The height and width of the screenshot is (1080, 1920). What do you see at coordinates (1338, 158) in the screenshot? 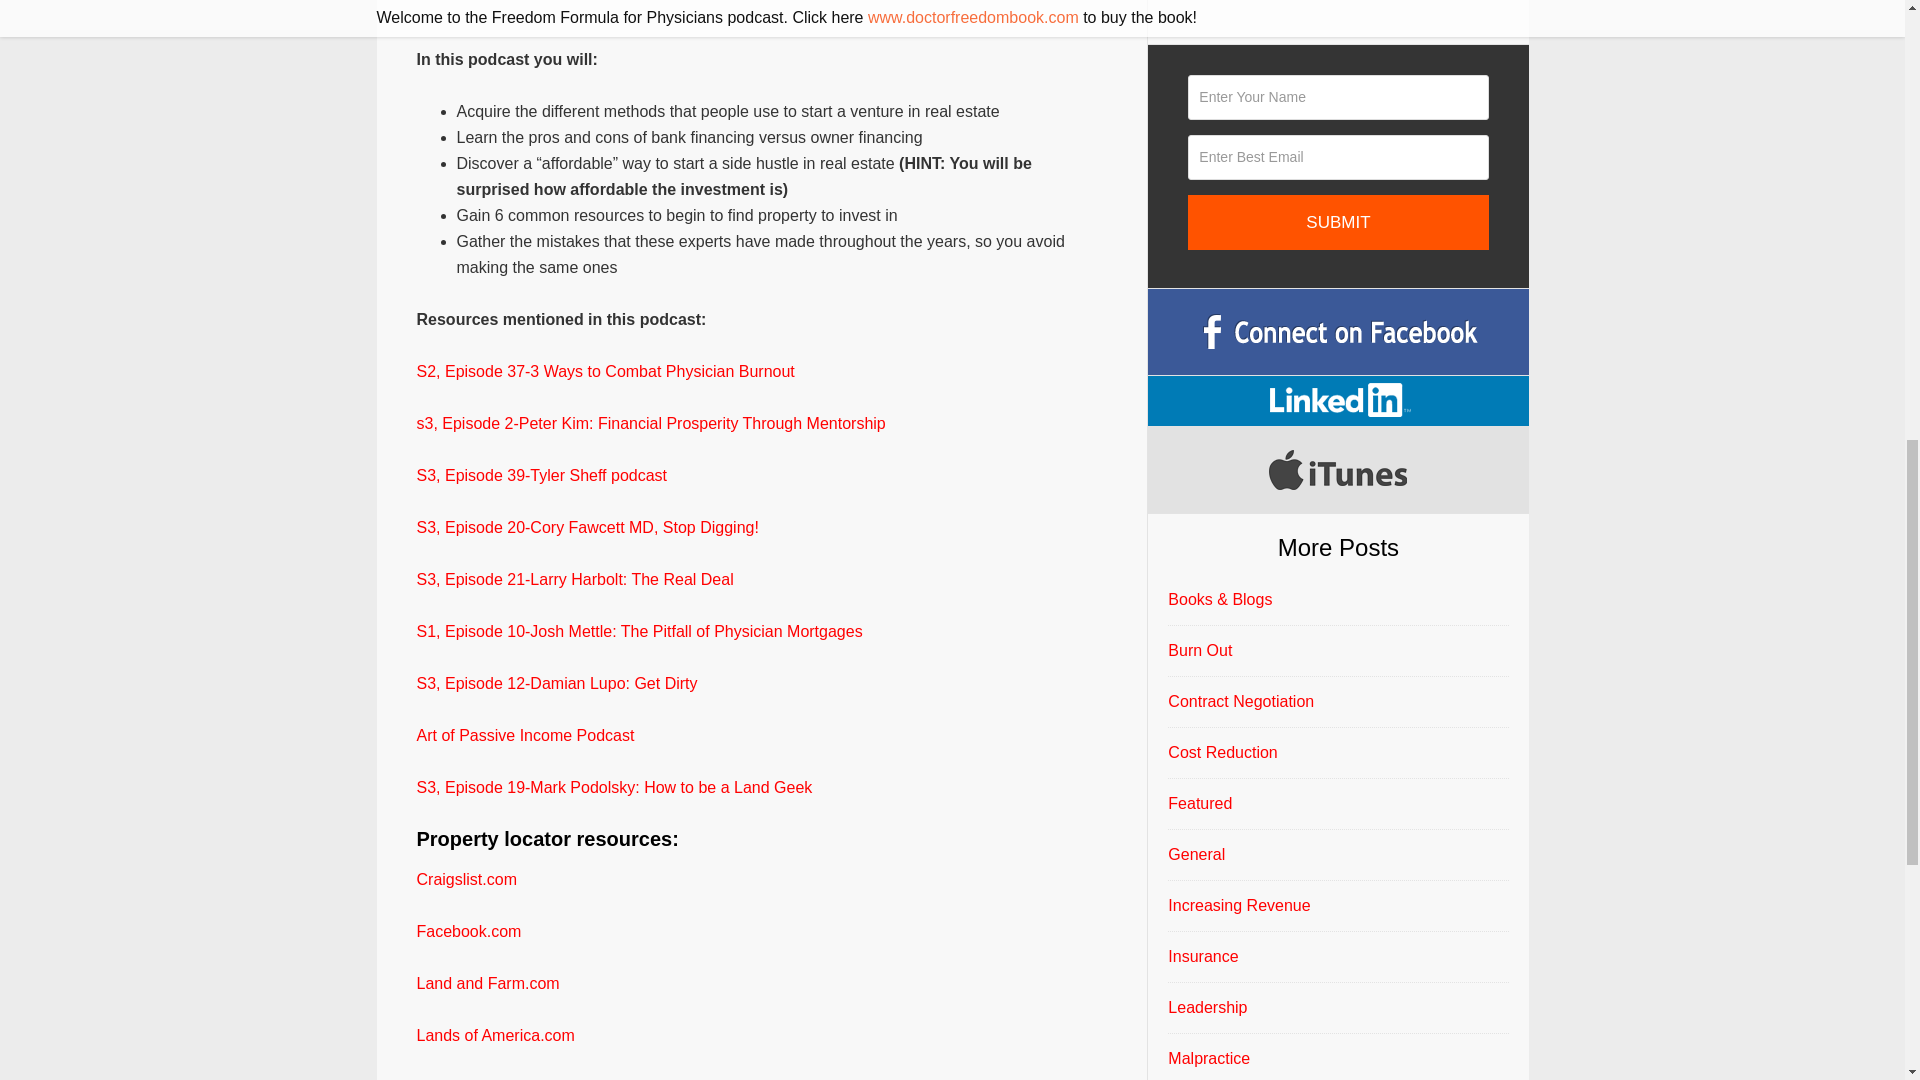
I see `Enter Best Email` at bounding box center [1338, 158].